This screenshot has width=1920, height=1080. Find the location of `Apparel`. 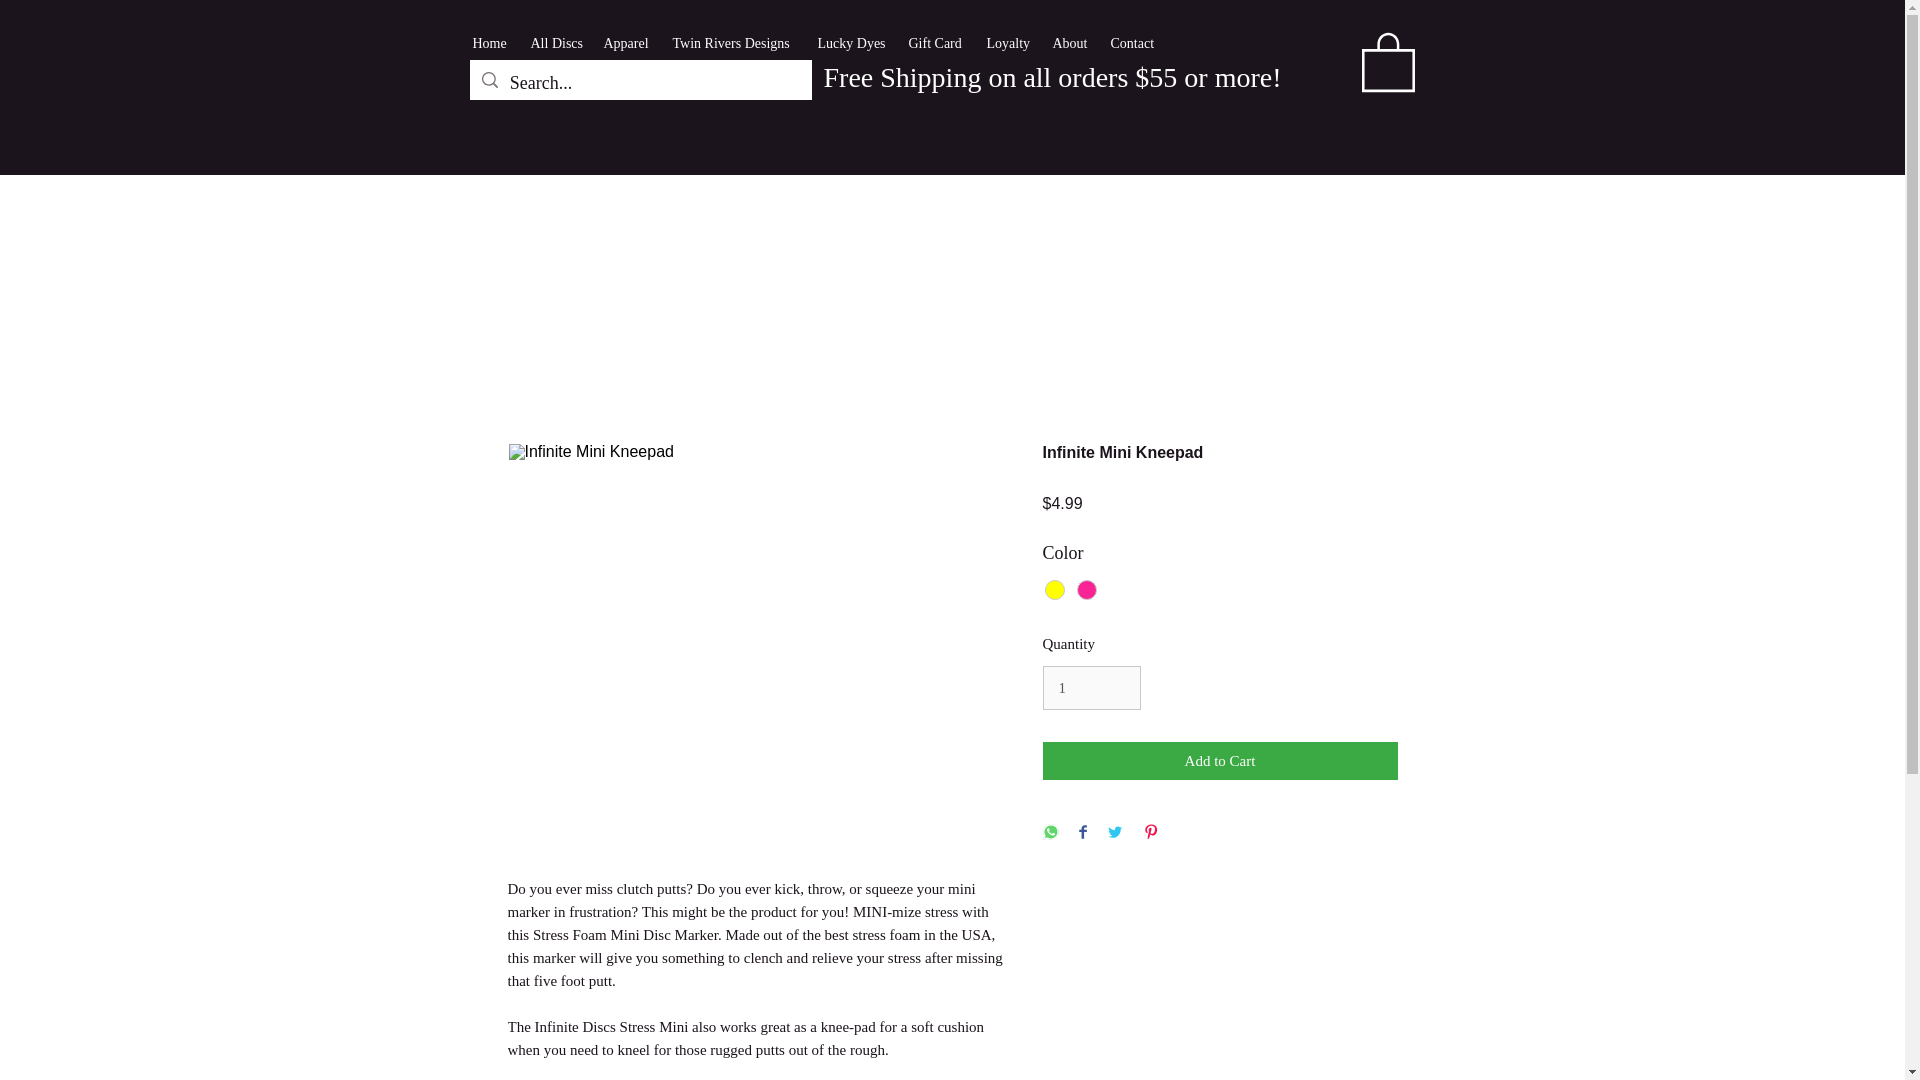

Apparel is located at coordinates (628, 44).